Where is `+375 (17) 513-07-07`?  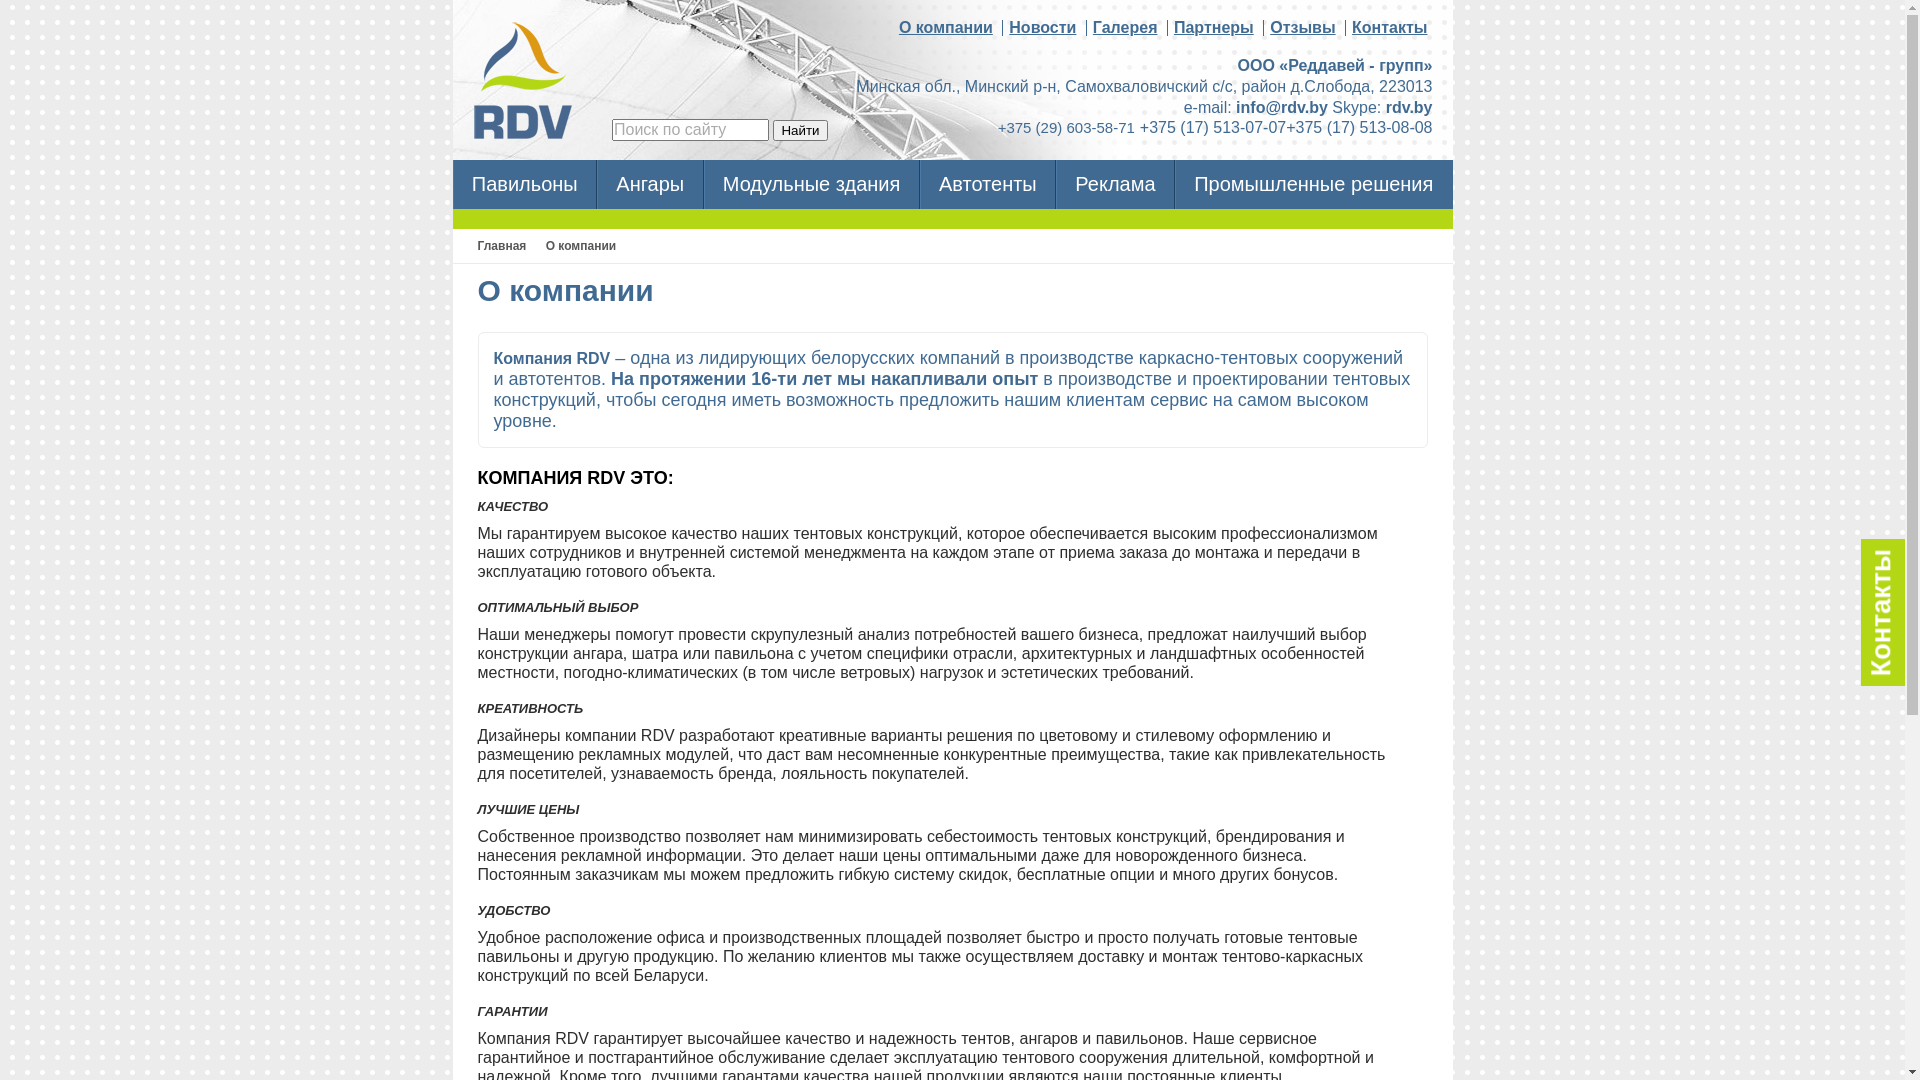 +375 (17) 513-07-07 is located at coordinates (1213, 128).